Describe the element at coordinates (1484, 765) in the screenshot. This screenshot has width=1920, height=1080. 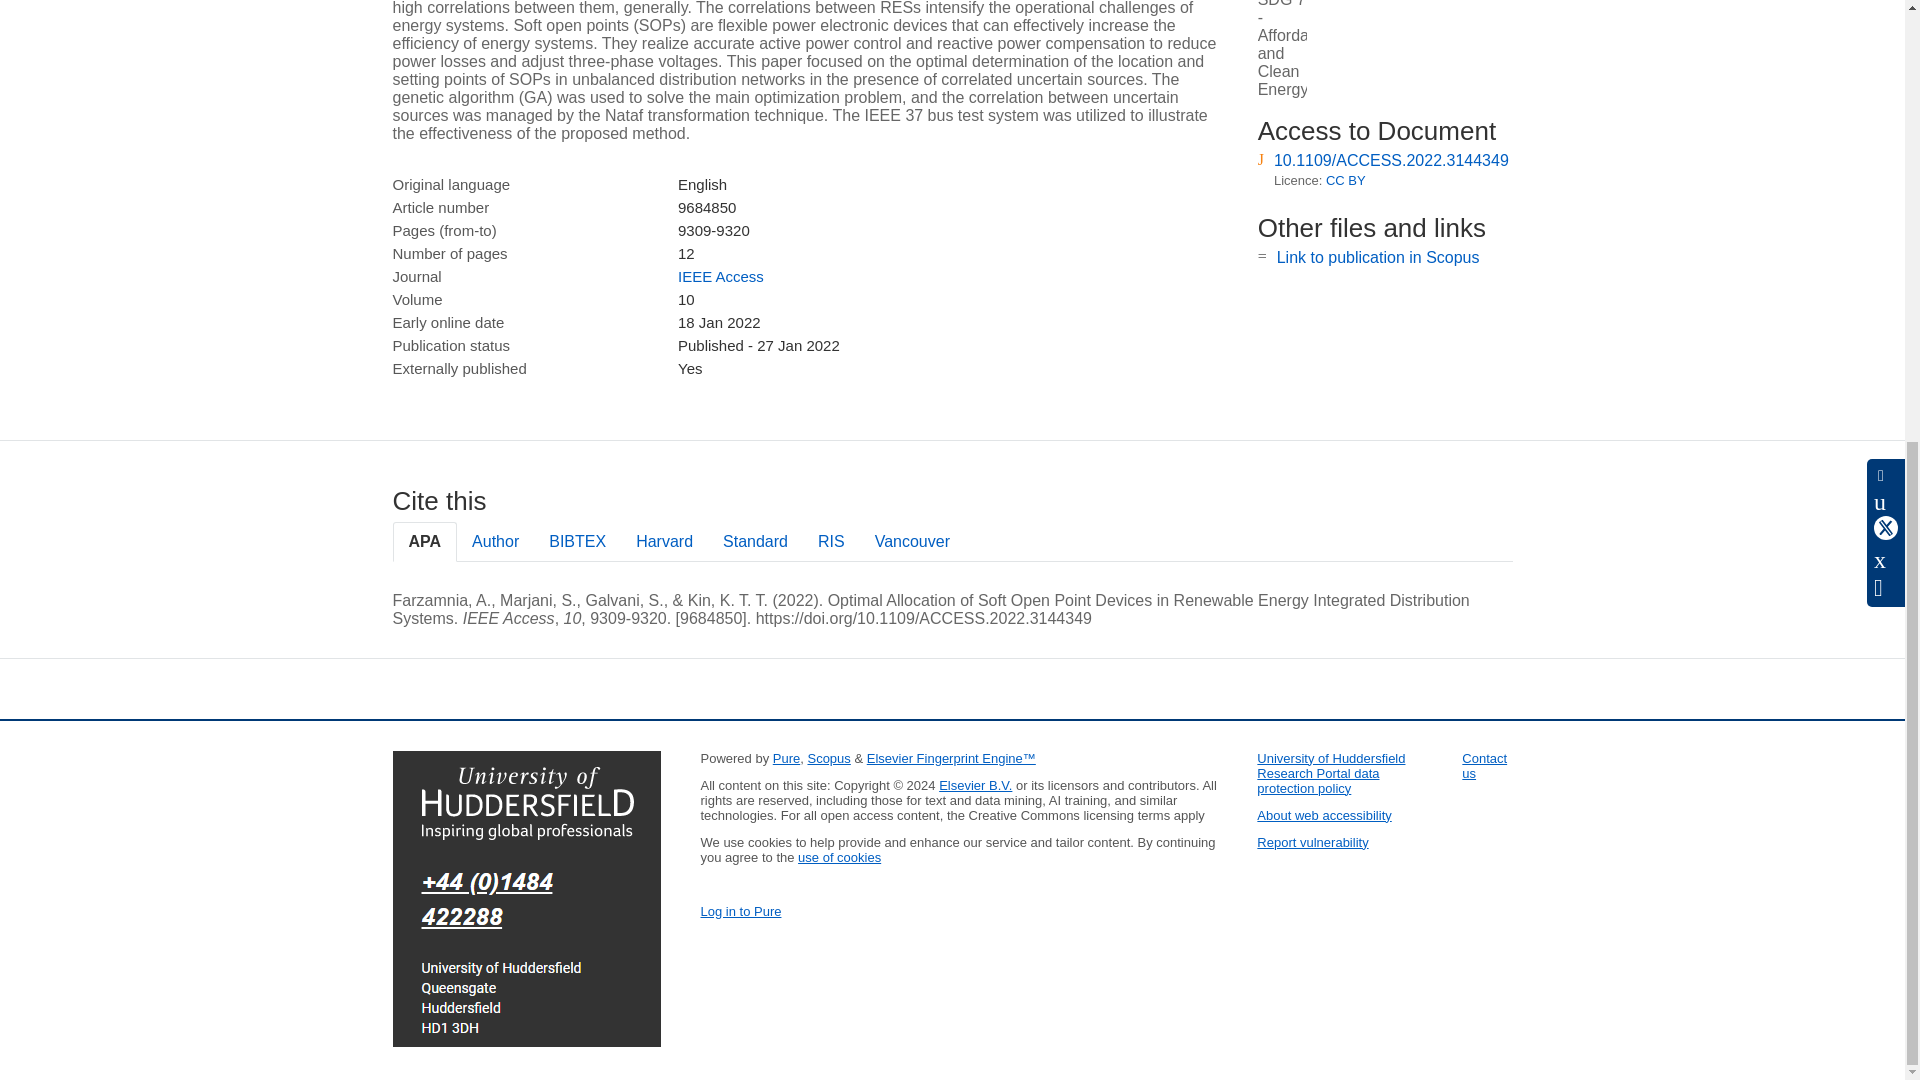
I see `Contact us` at that location.